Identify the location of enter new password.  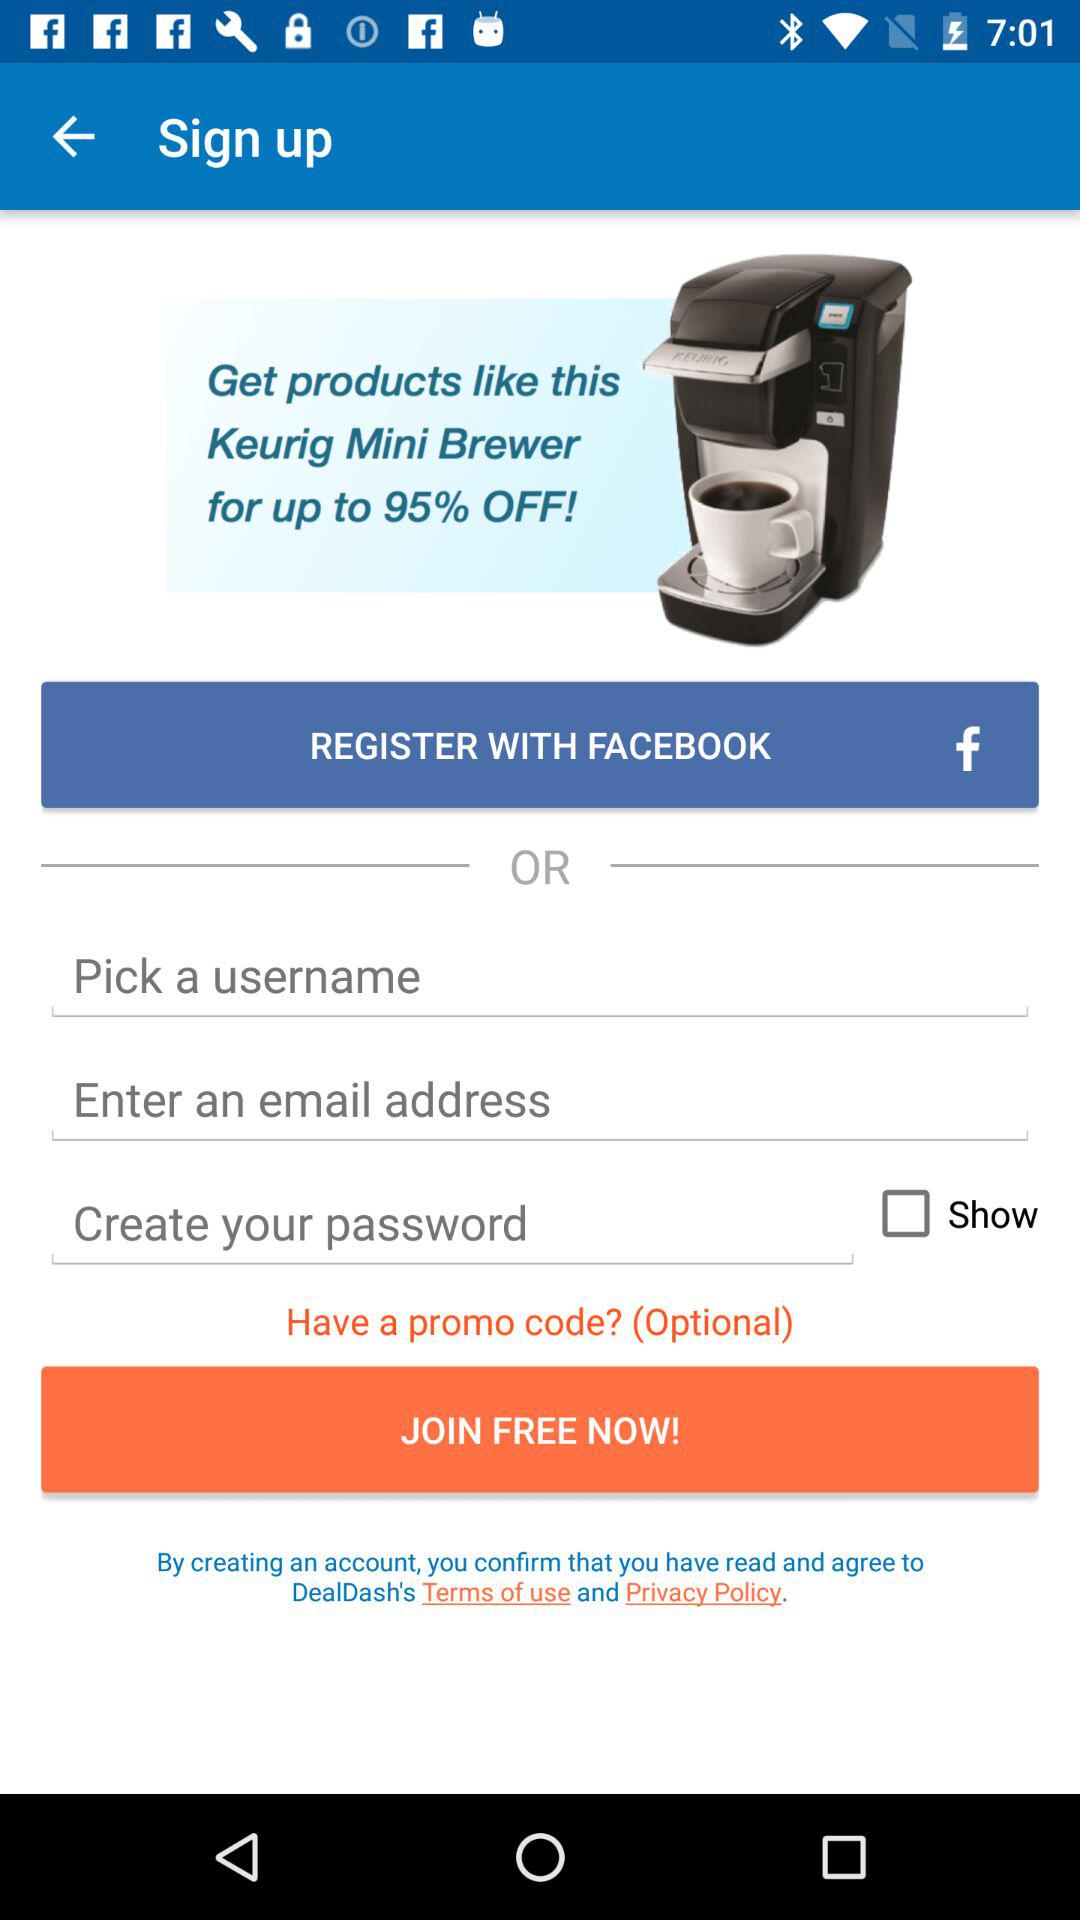
(452, 1223).